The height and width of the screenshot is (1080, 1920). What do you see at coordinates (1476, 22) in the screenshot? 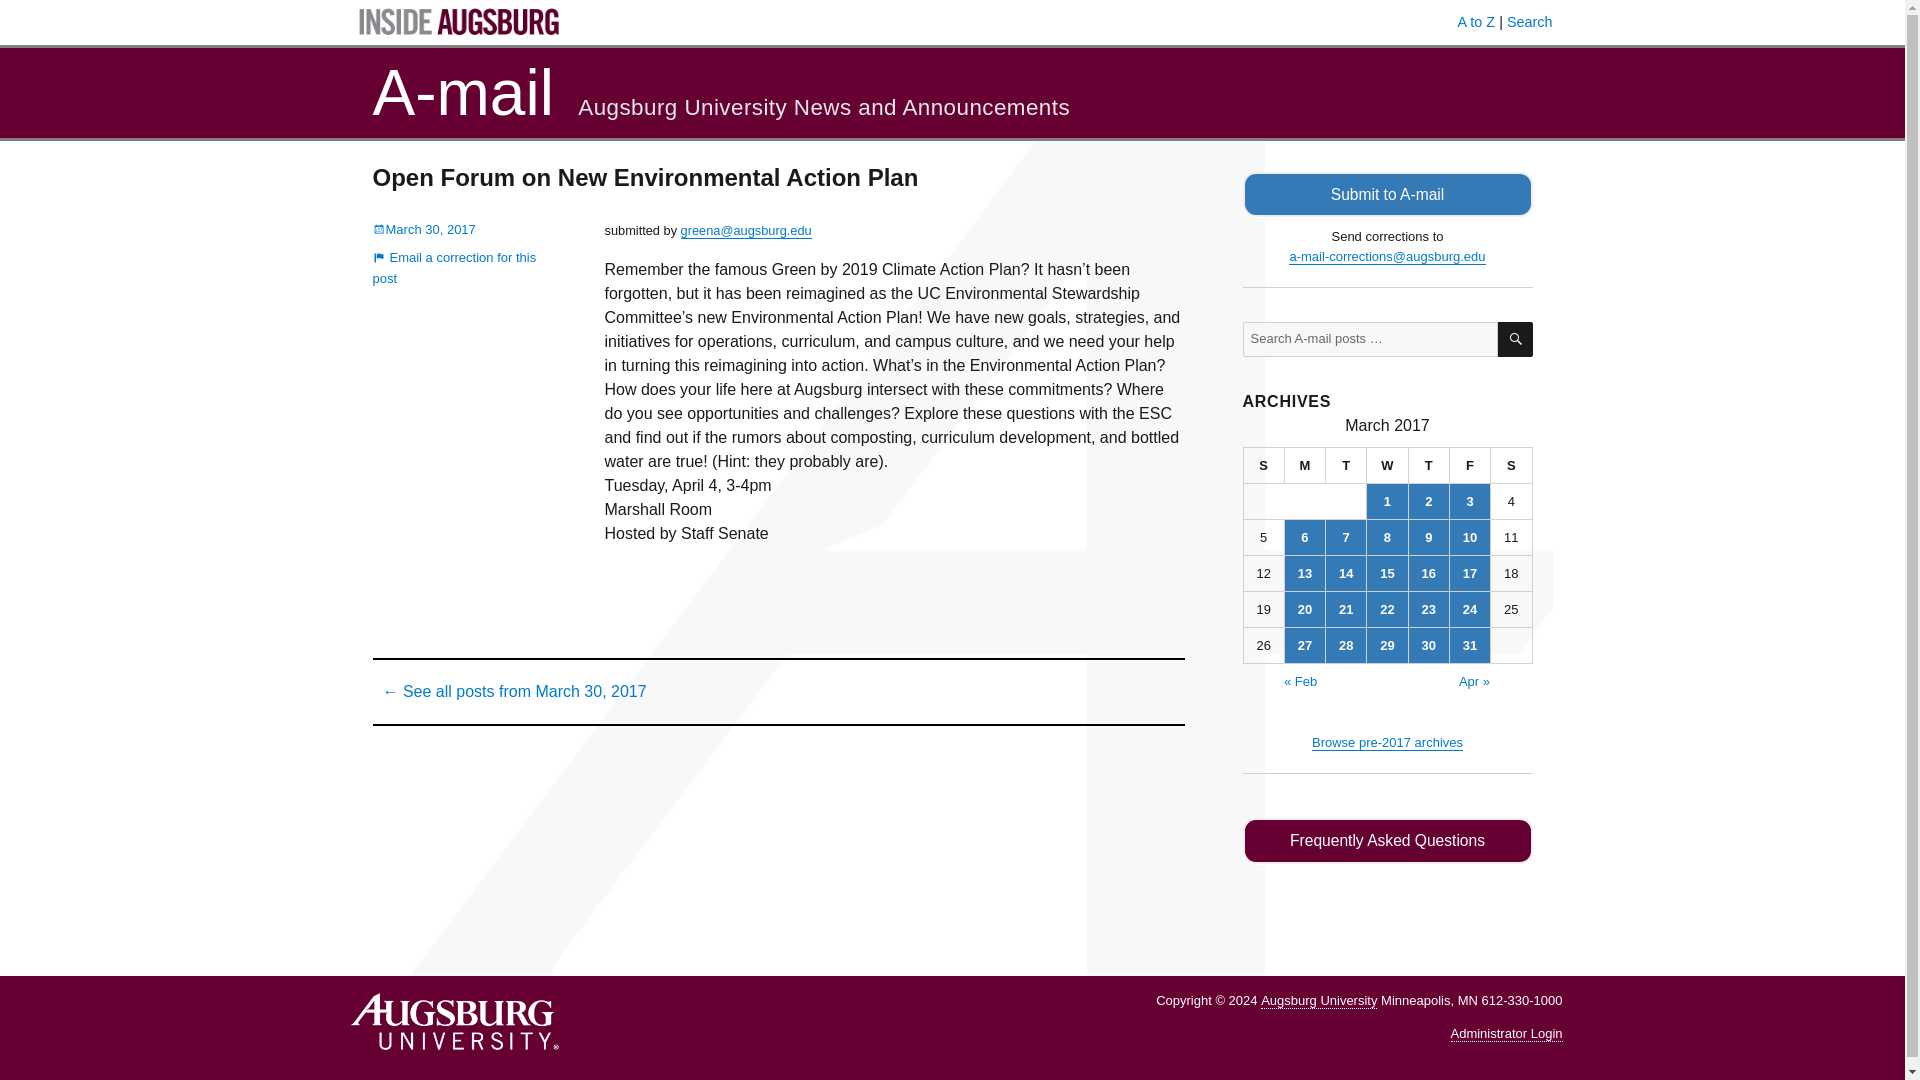
I see `A to Z` at bounding box center [1476, 22].